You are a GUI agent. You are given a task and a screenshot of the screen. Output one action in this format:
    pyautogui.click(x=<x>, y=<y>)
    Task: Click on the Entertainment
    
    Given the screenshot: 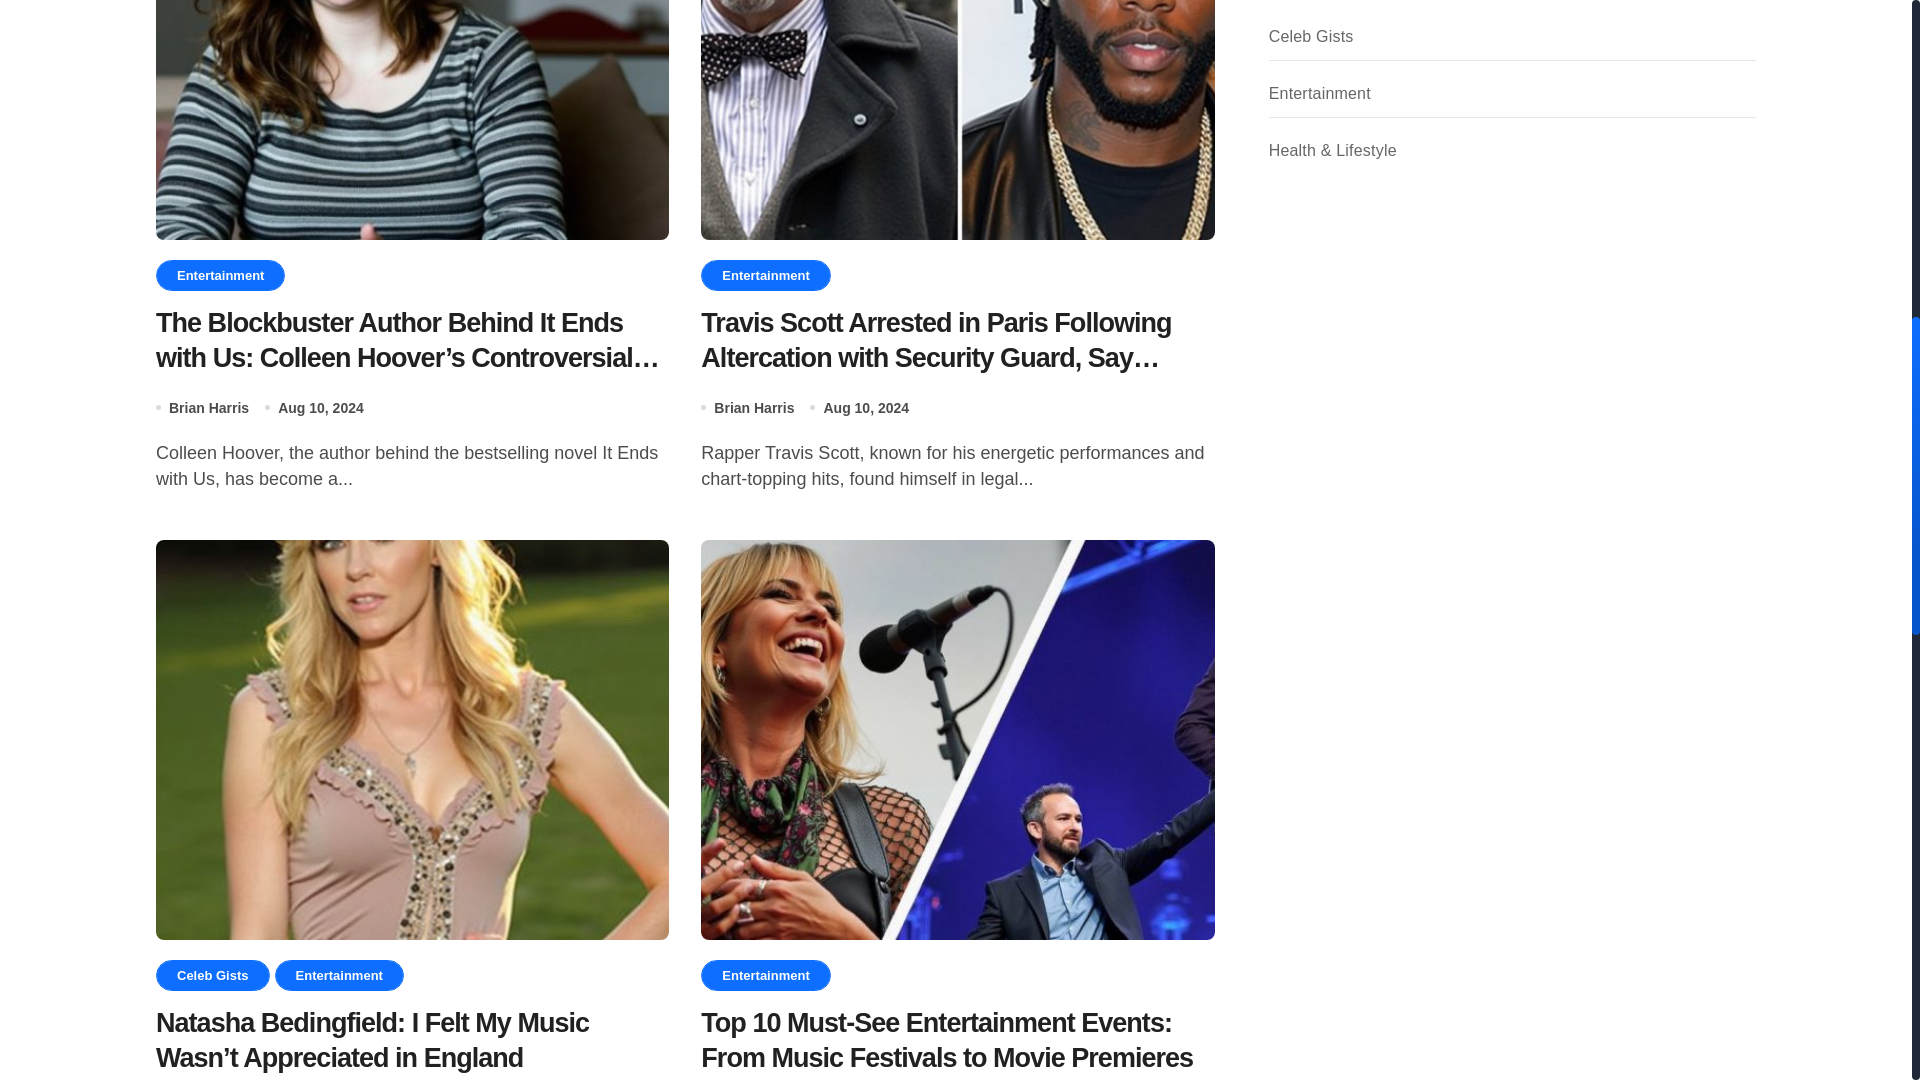 What is the action you would take?
    pyautogui.click(x=764, y=275)
    